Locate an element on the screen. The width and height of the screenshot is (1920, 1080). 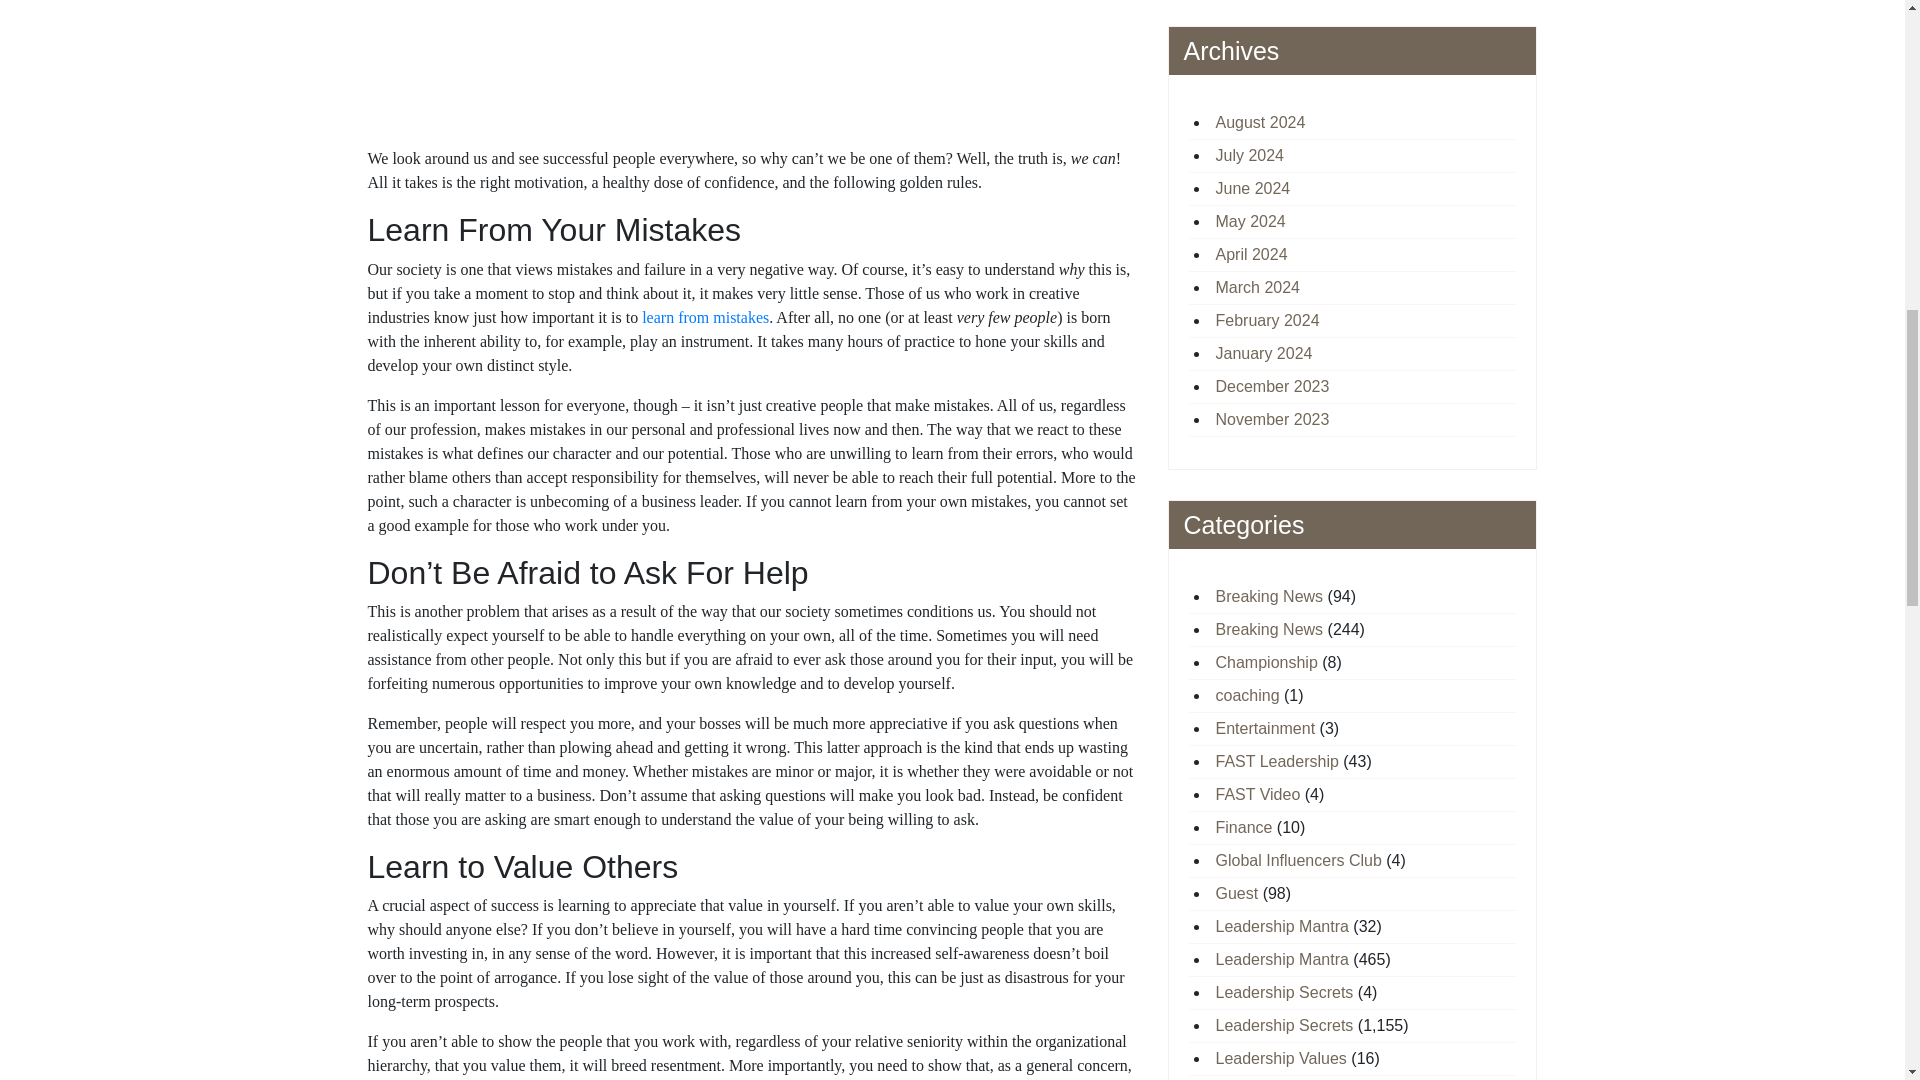
January 2024 is located at coordinates (1264, 352).